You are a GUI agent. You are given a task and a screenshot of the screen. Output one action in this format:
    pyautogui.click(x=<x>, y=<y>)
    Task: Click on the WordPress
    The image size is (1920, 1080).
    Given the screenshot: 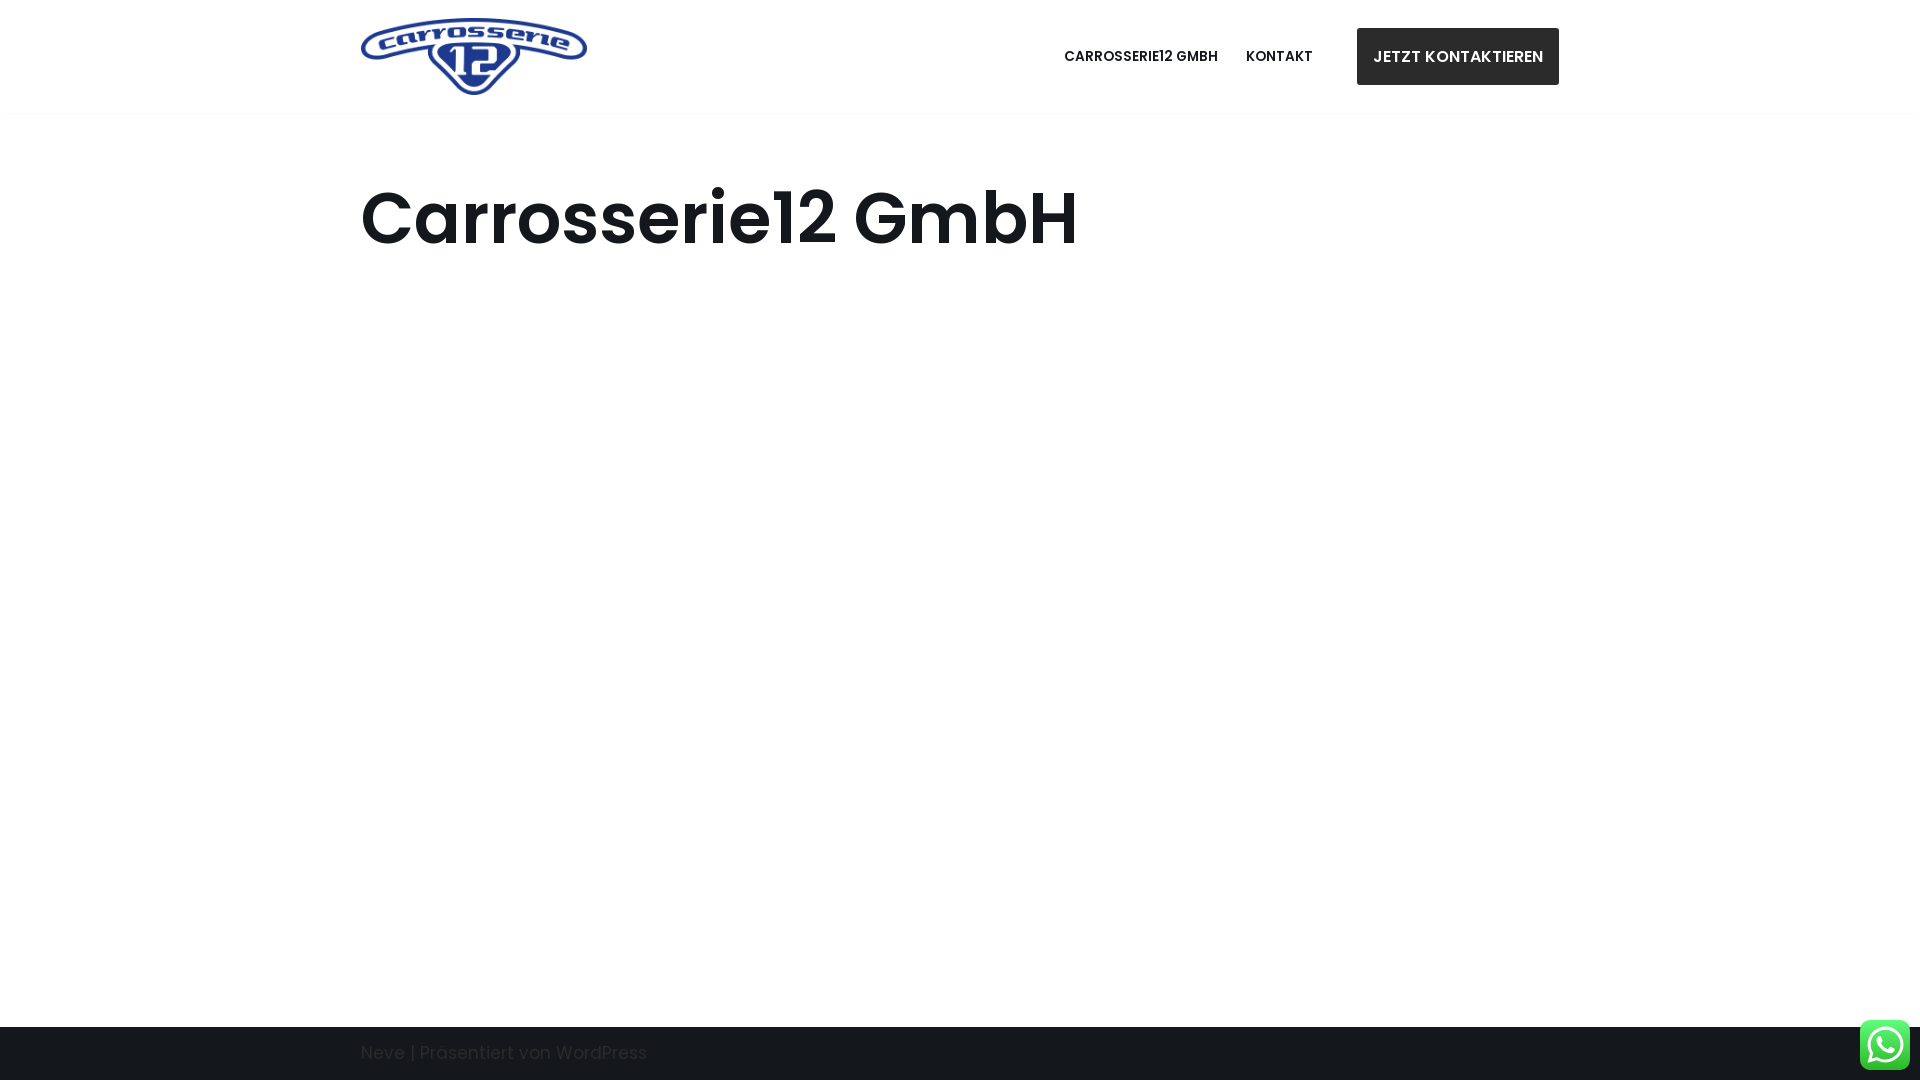 What is the action you would take?
    pyautogui.click(x=602, y=1053)
    